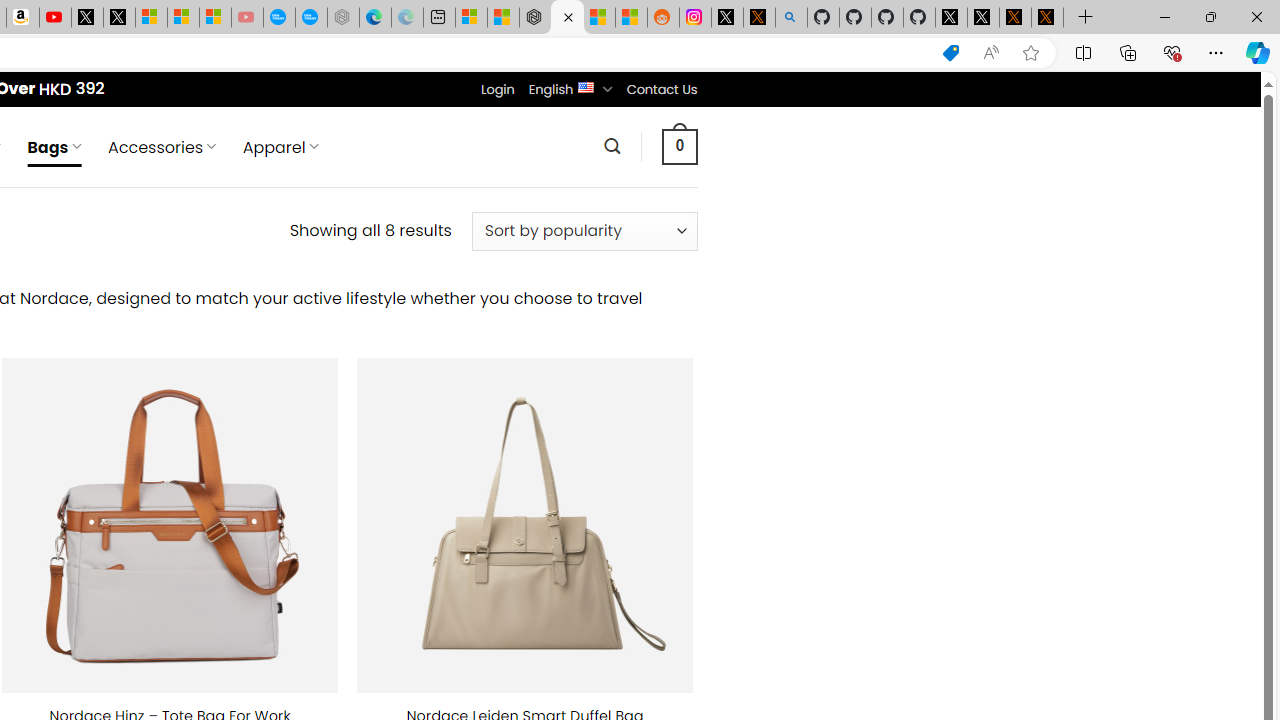 The width and height of the screenshot is (1280, 720). I want to click on Nordace - Nordace has arrived Hong Kong - Sleeping, so click(343, 18).